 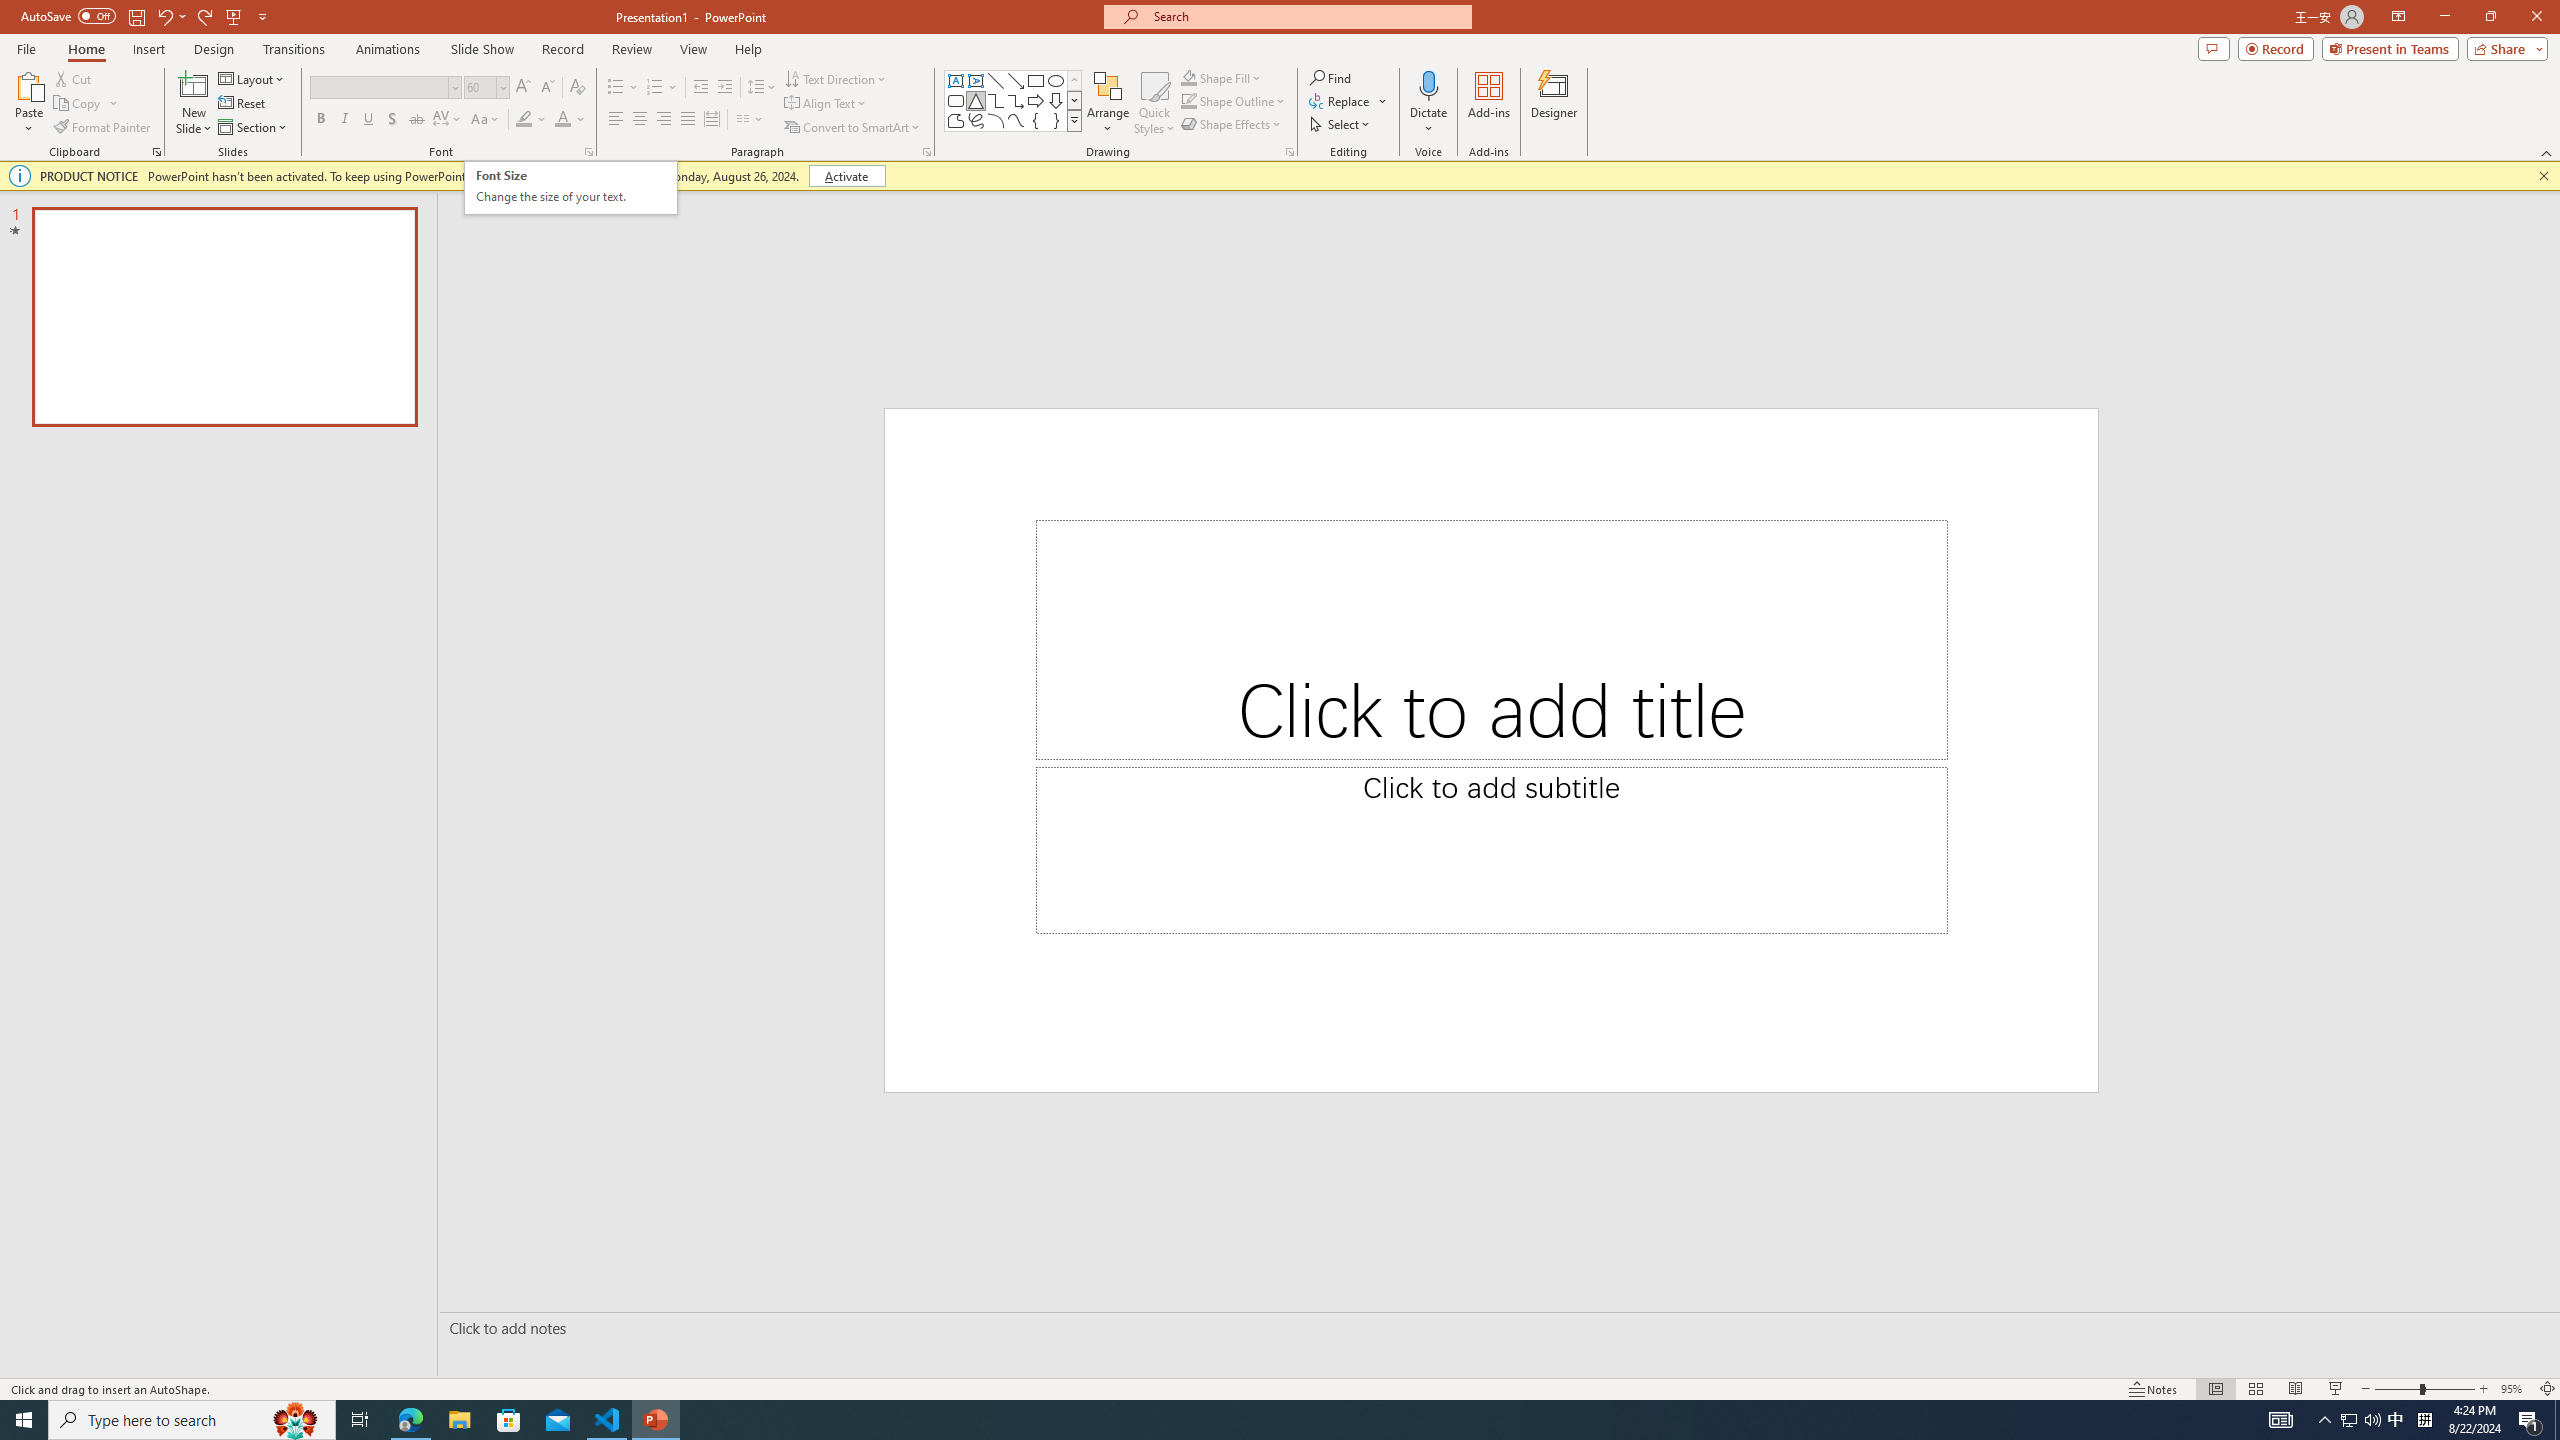 I want to click on &View, so click(x=294, y=324).